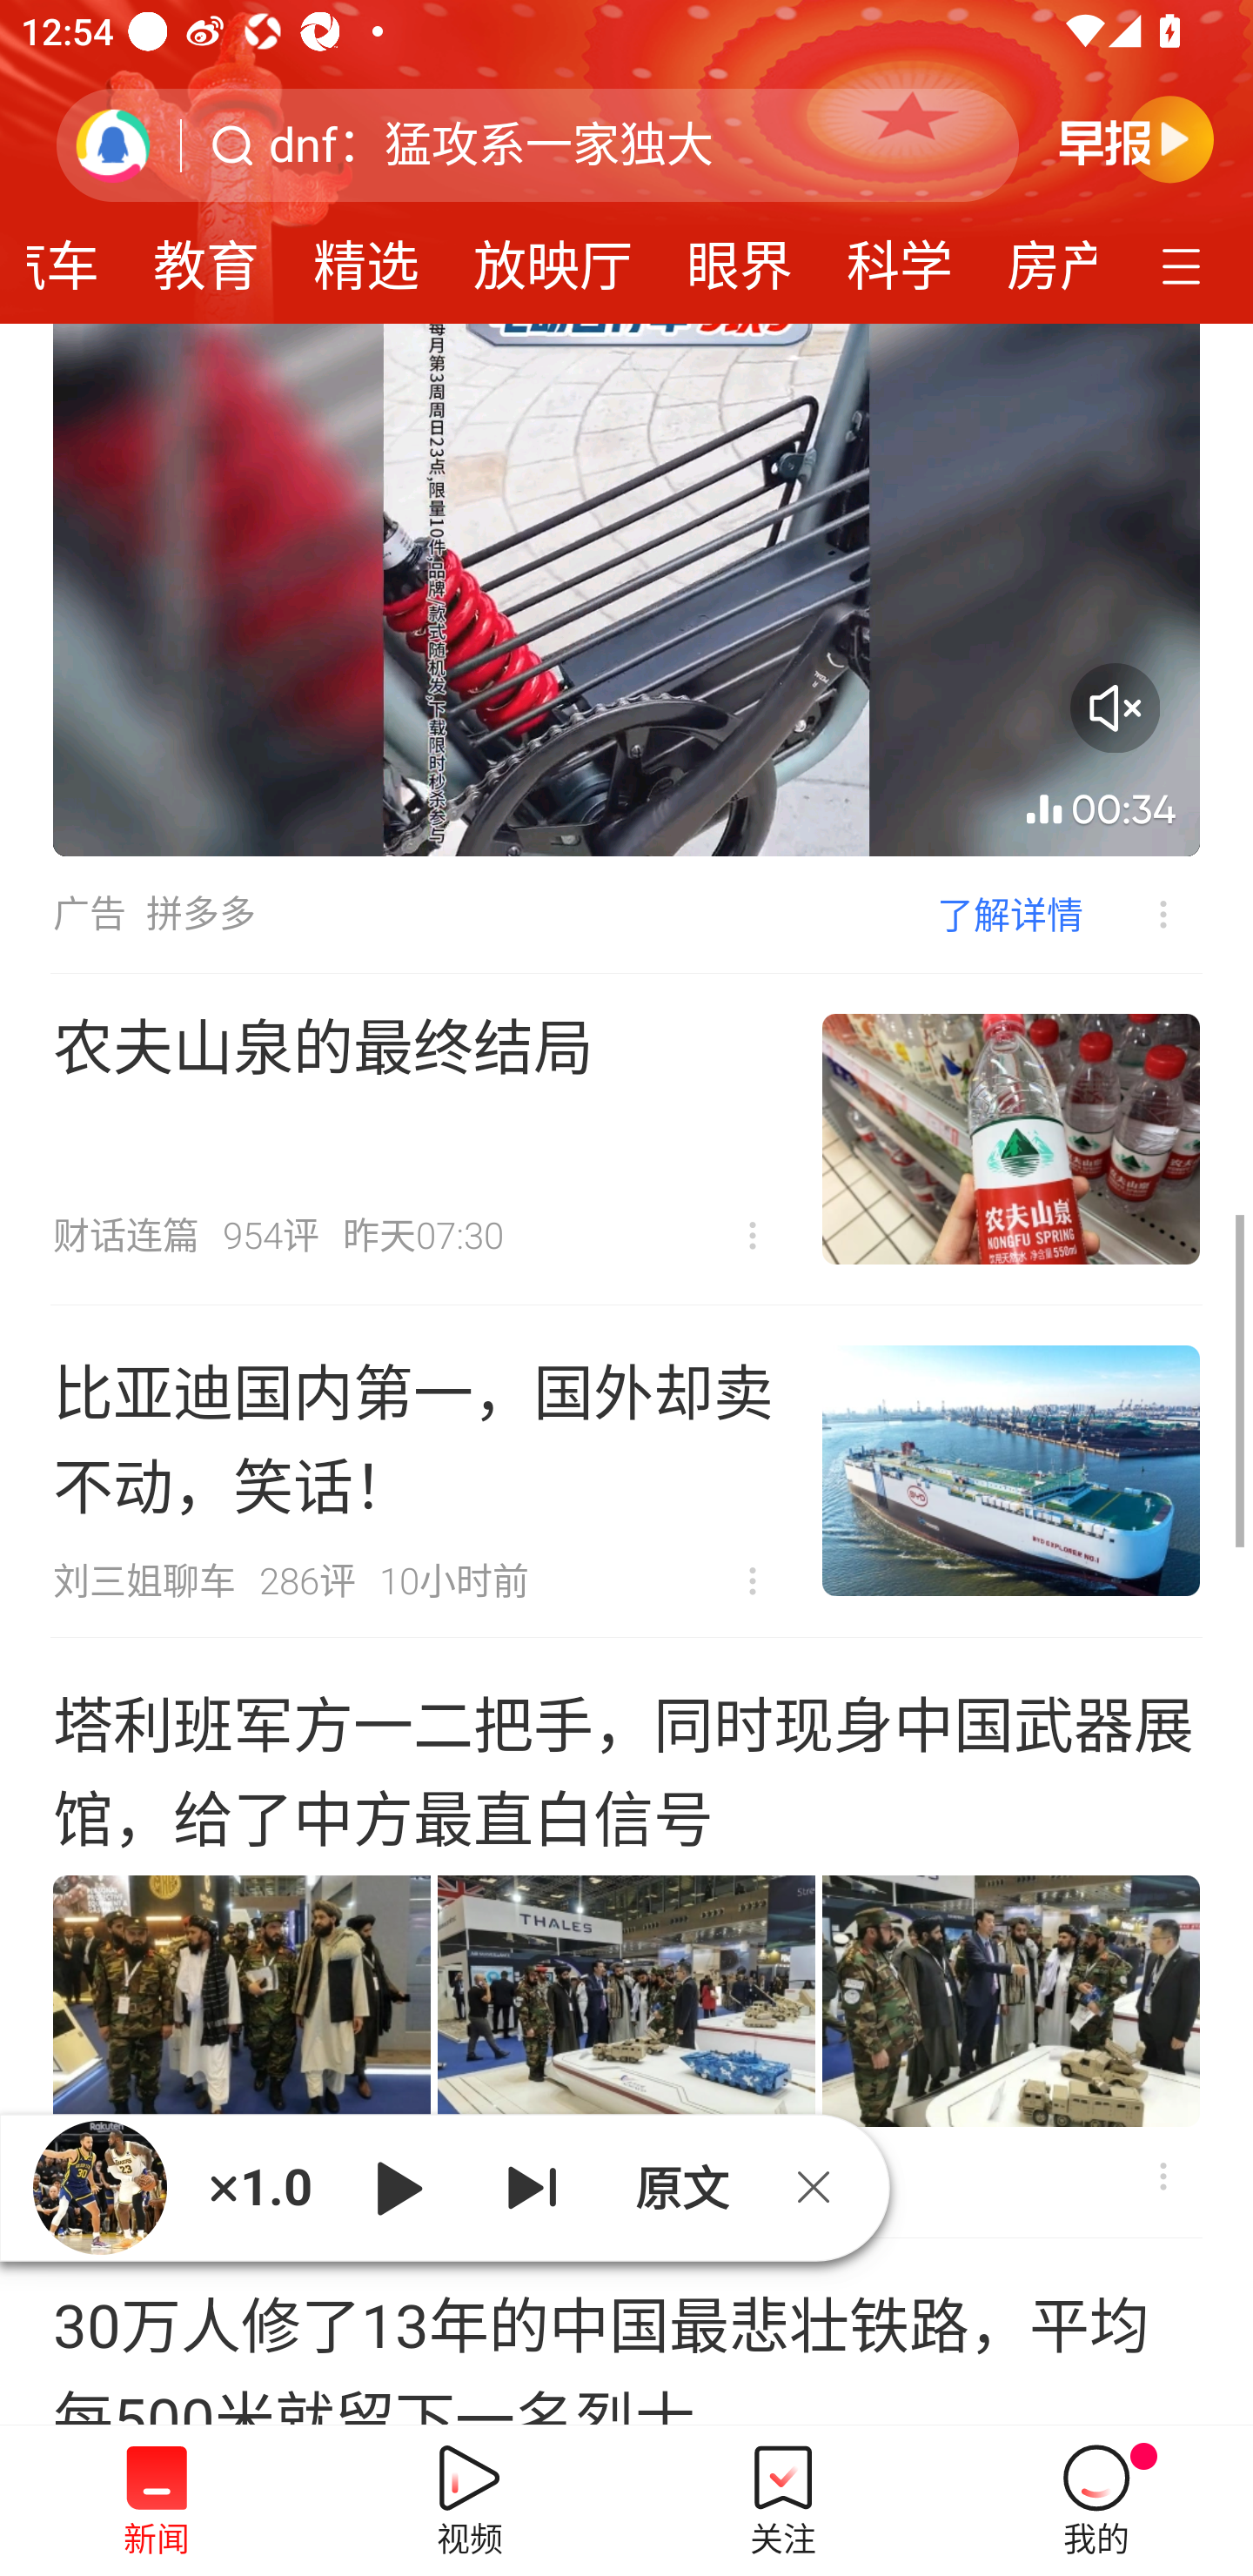 This screenshot has height=2576, width=1253. What do you see at coordinates (365, 256) in the screenshot?
I see `精选` at bounding box center [365, 256].